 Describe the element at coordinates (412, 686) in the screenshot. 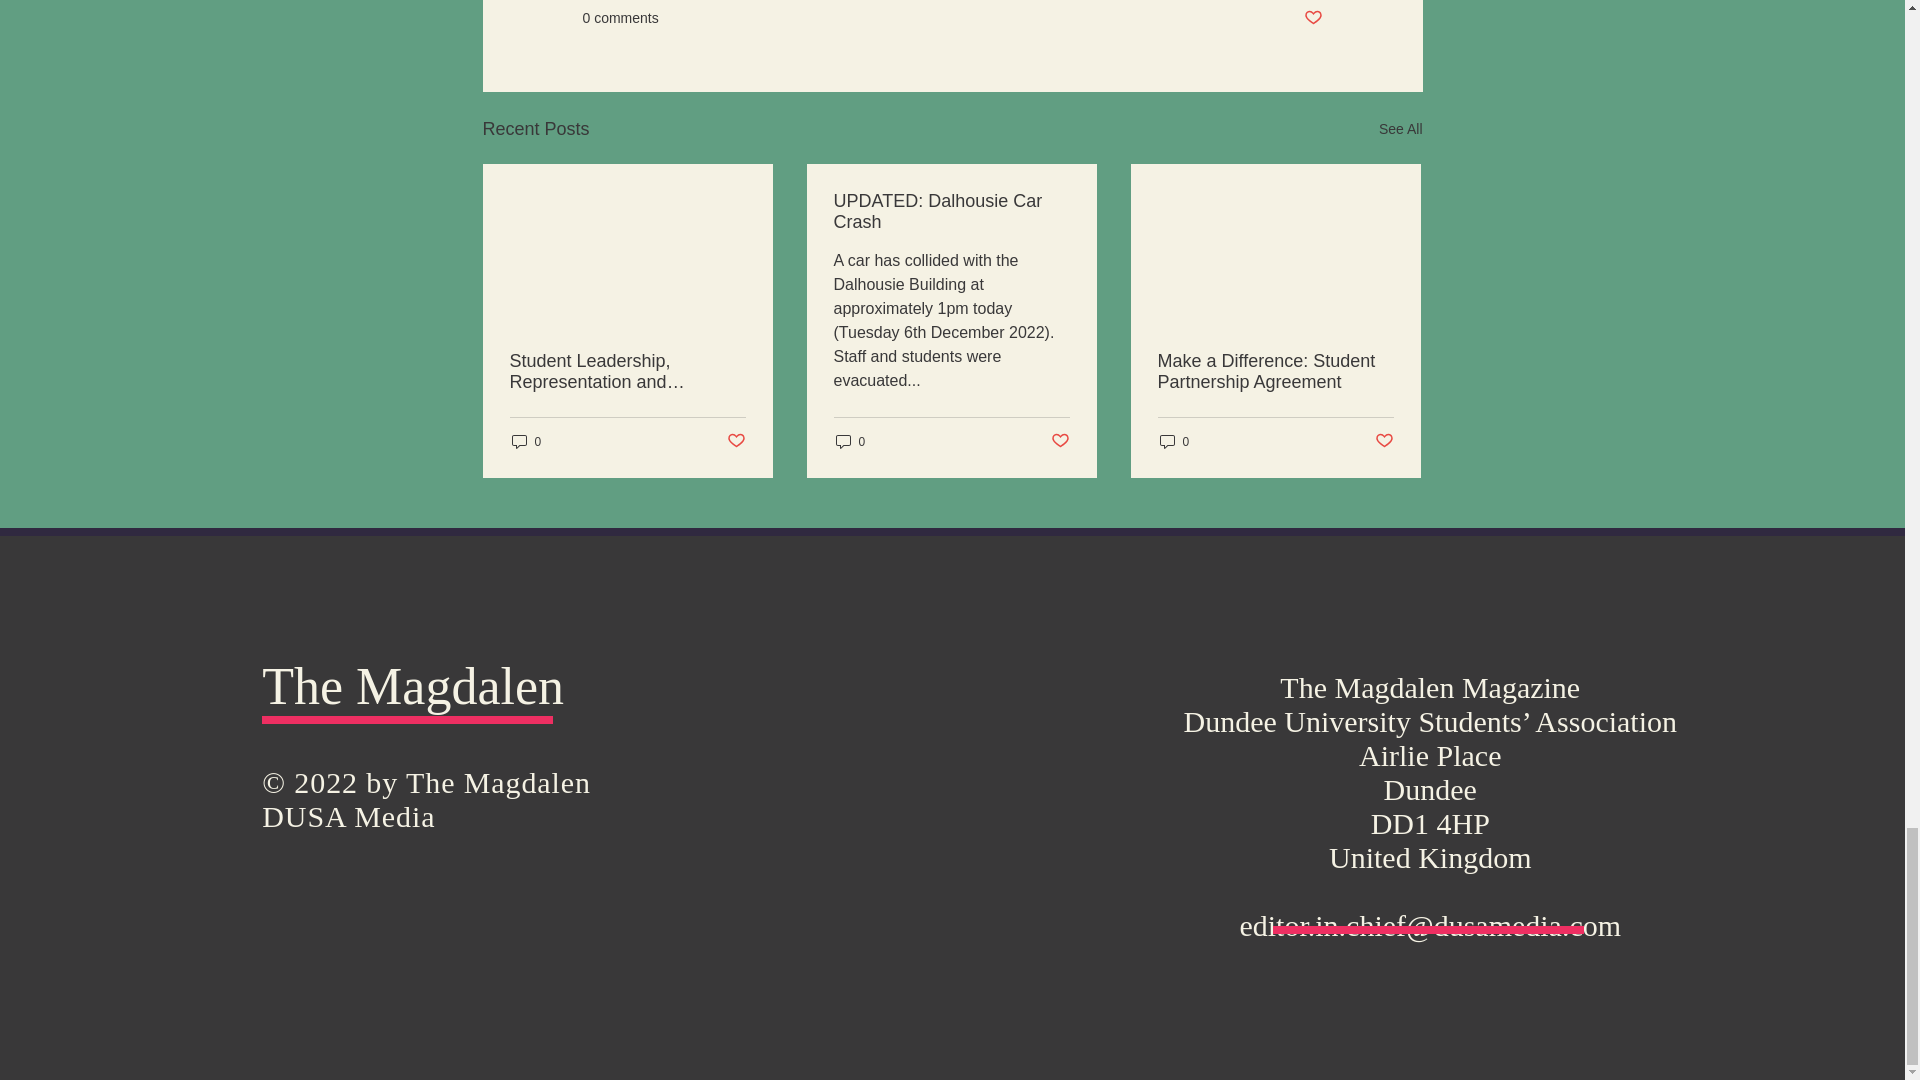

I see `The Magdalen` at that location.